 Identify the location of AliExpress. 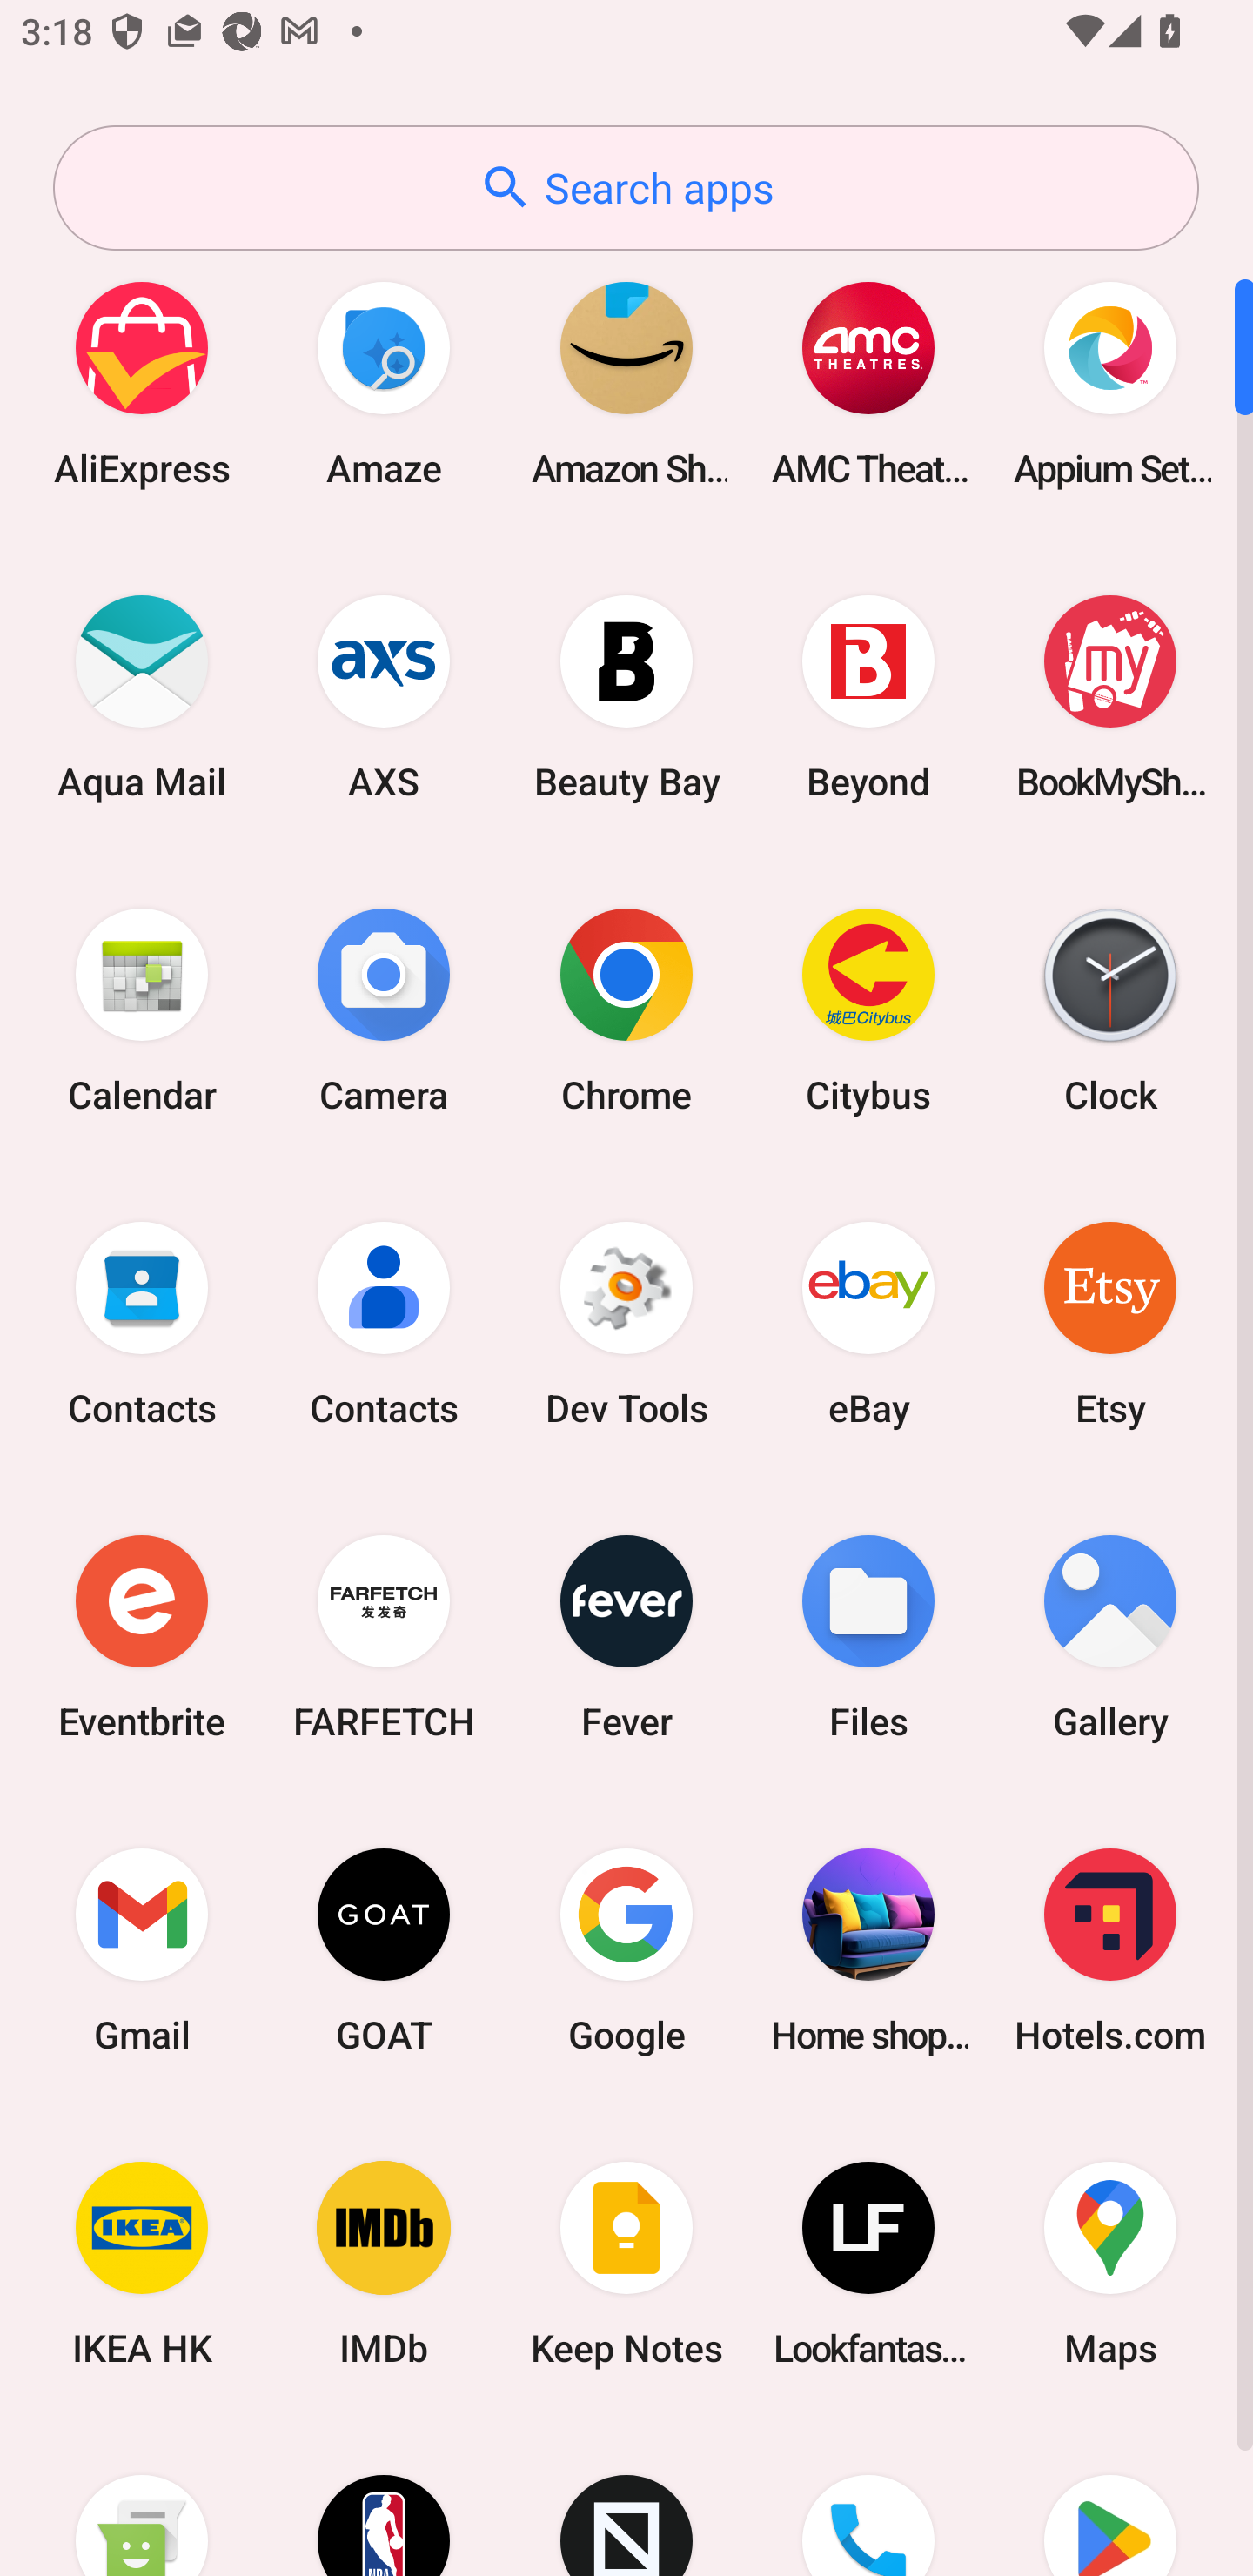
(142, 383).